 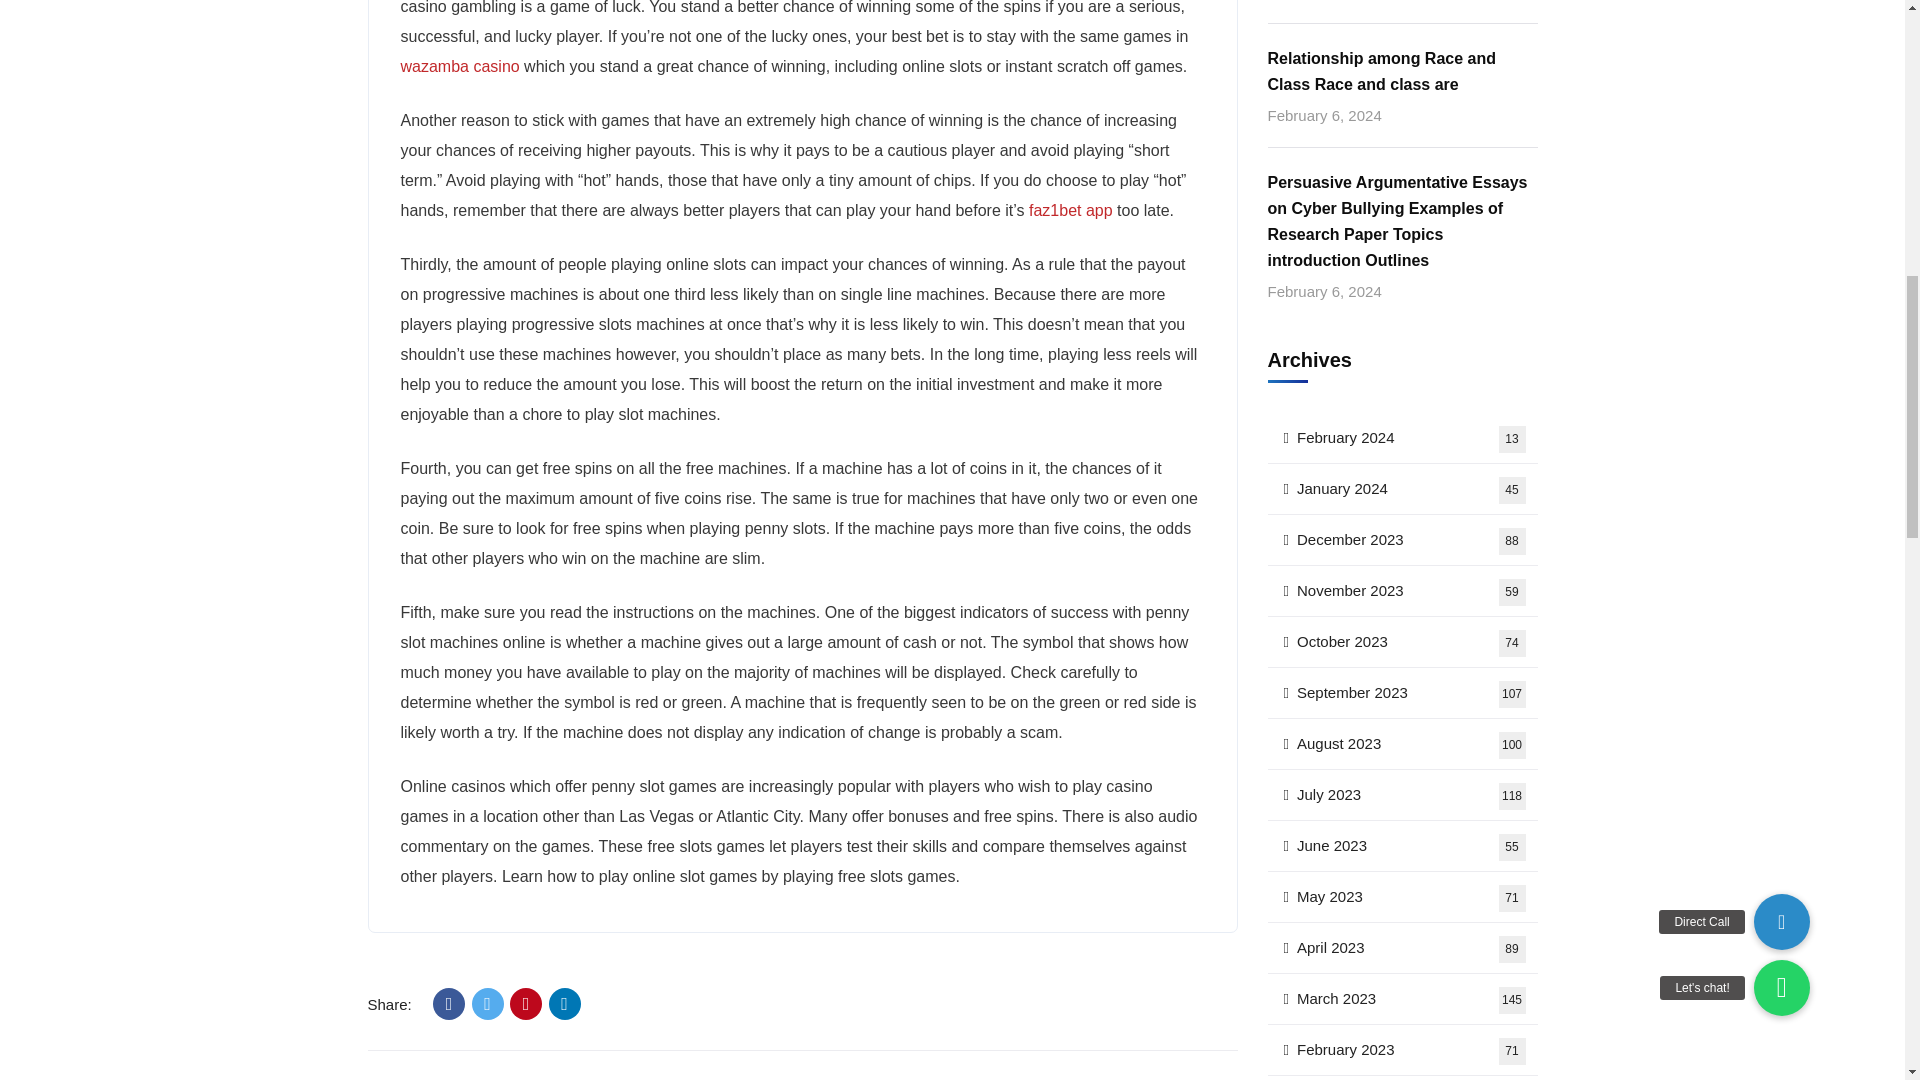 I want to click on Facebook, so click(x=1402, y=438).